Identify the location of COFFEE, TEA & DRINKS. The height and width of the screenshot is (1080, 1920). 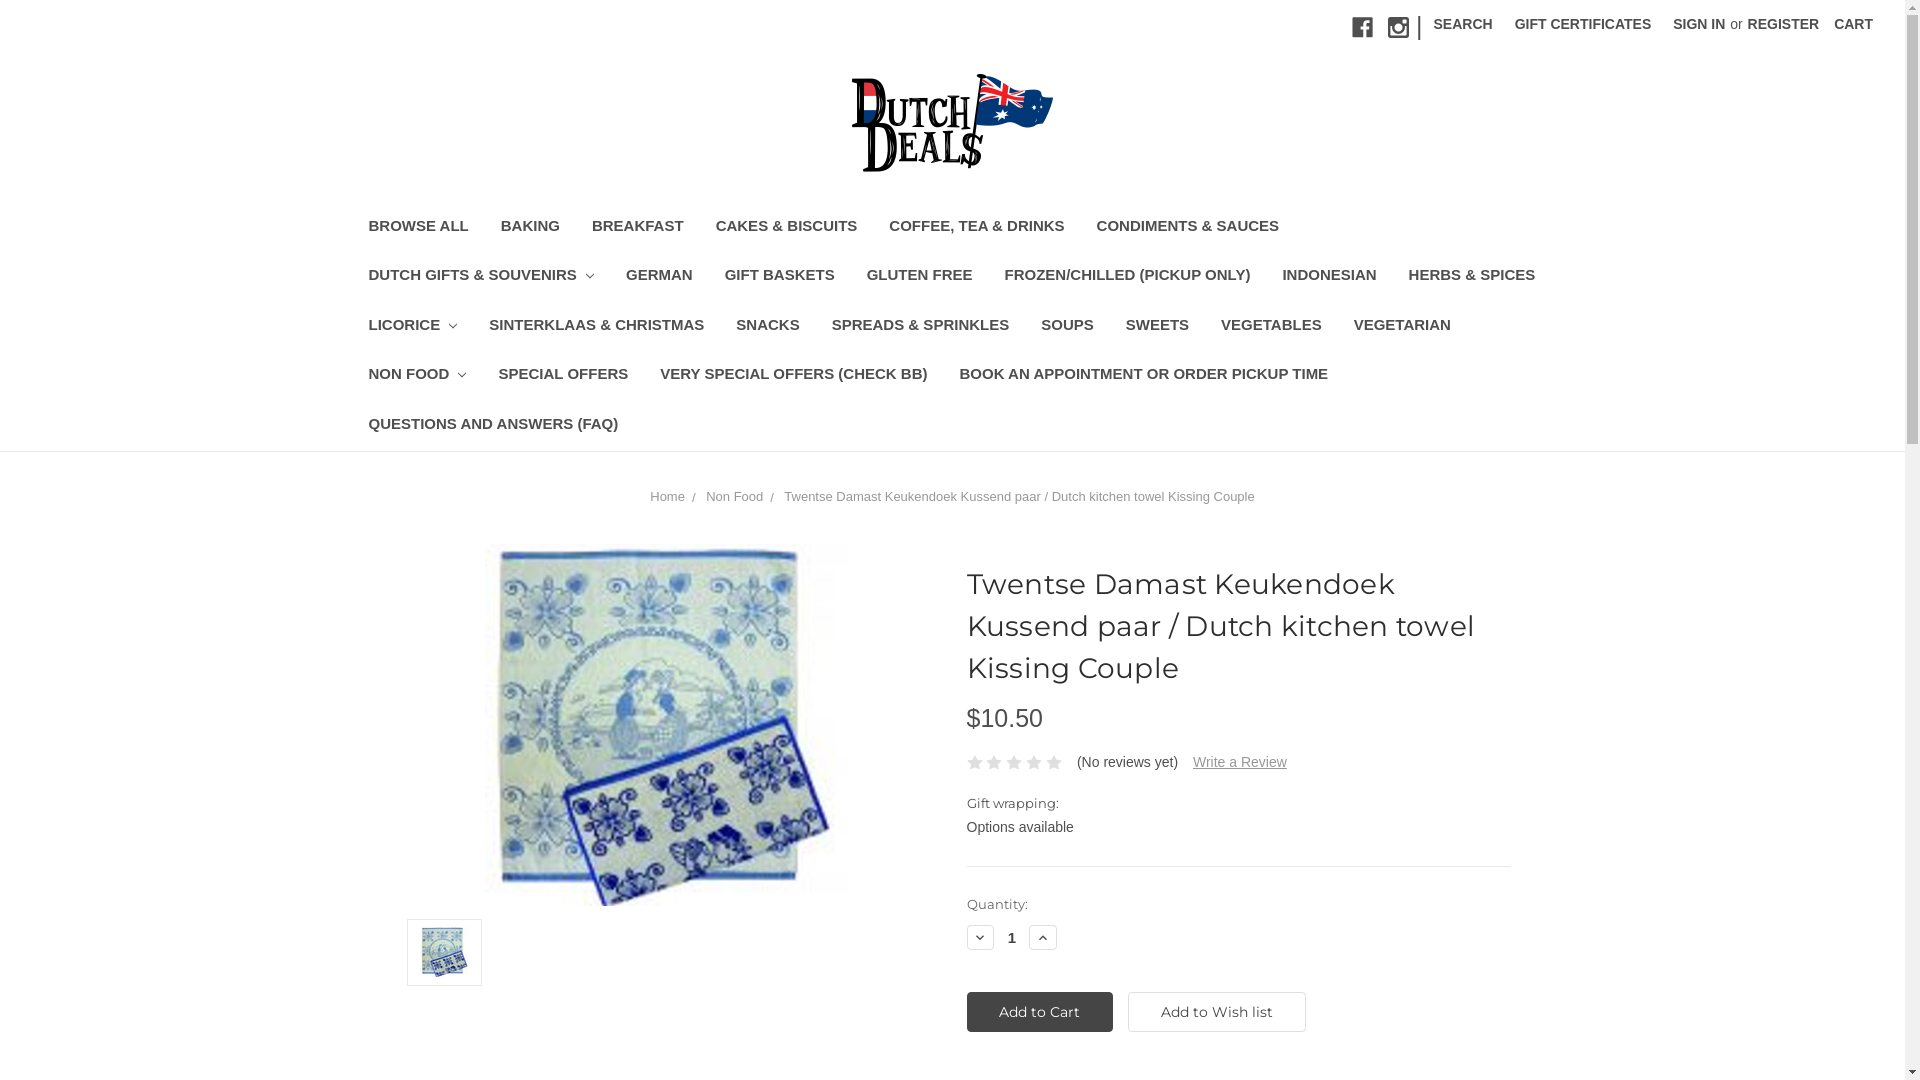
(976, 228).